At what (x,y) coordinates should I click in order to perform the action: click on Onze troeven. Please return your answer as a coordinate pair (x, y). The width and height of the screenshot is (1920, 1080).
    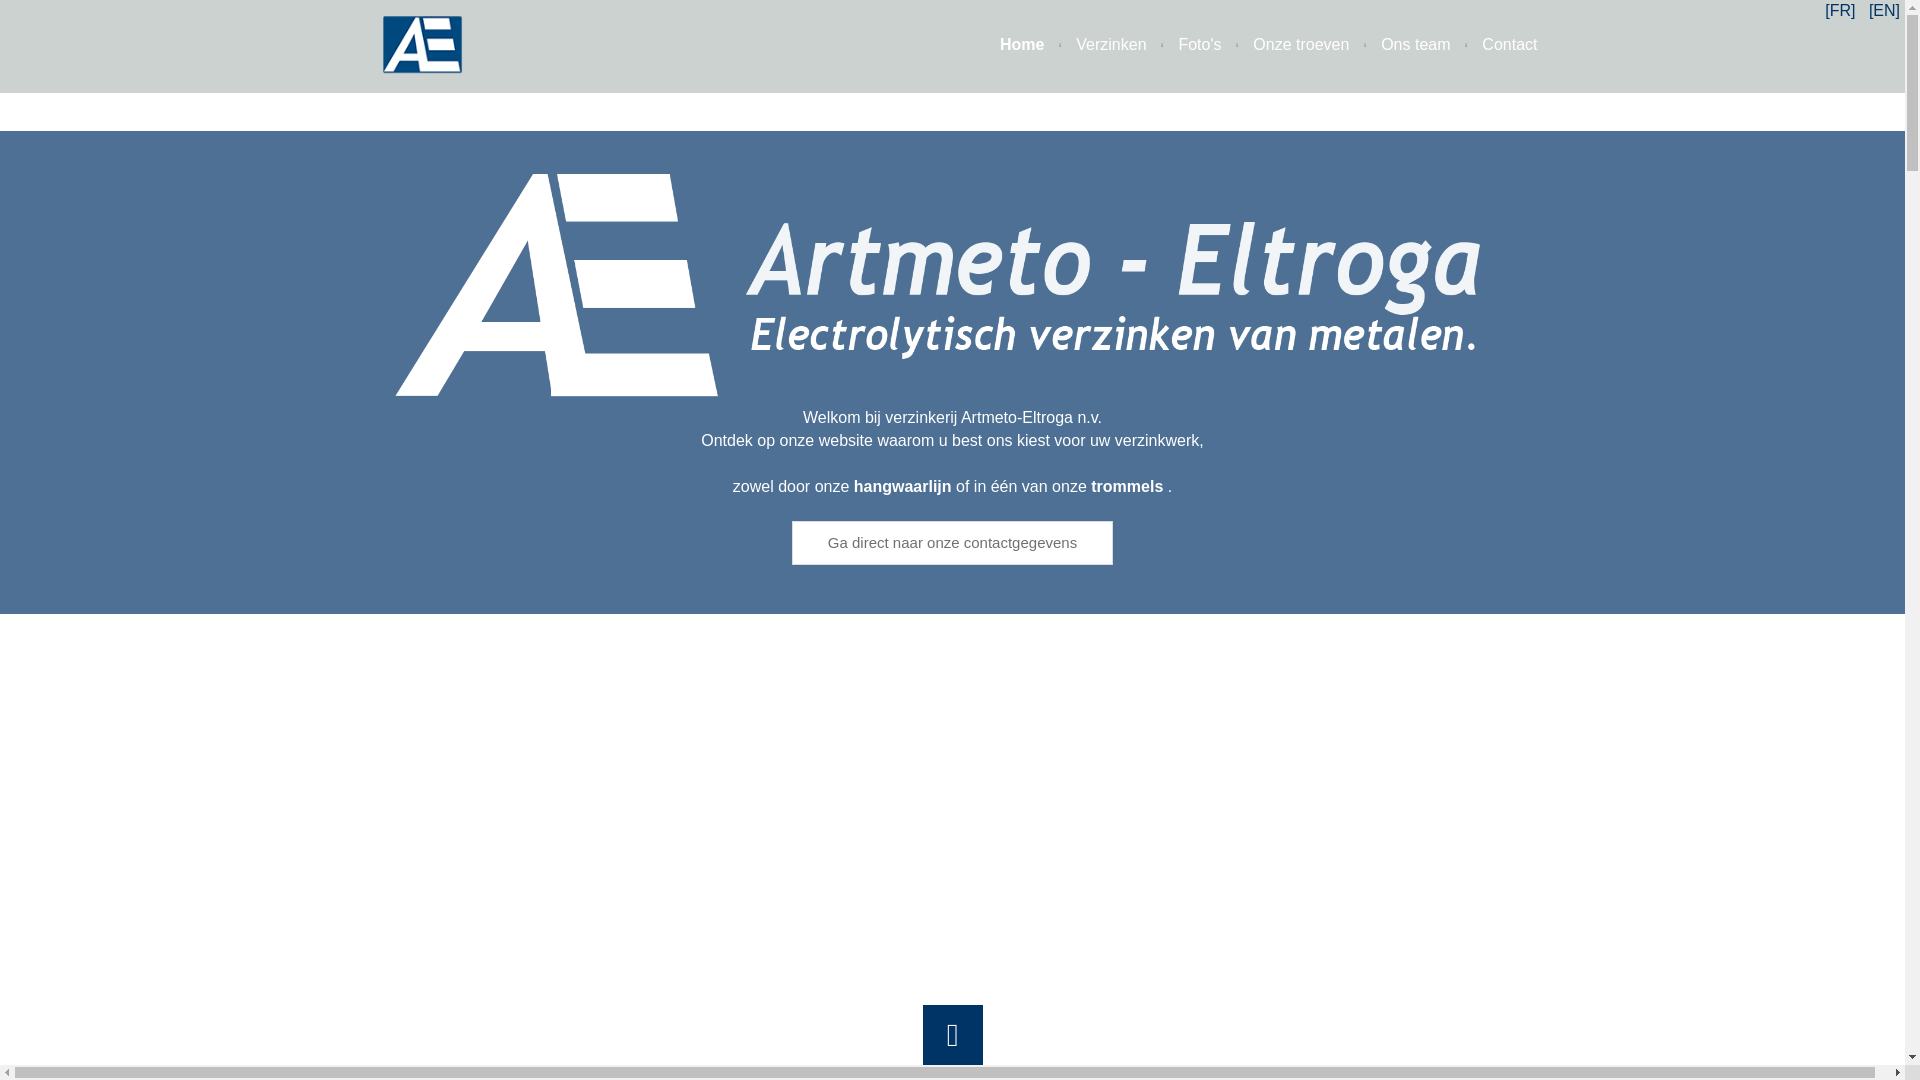
    Looking at the image, I should click on (1285, 46).